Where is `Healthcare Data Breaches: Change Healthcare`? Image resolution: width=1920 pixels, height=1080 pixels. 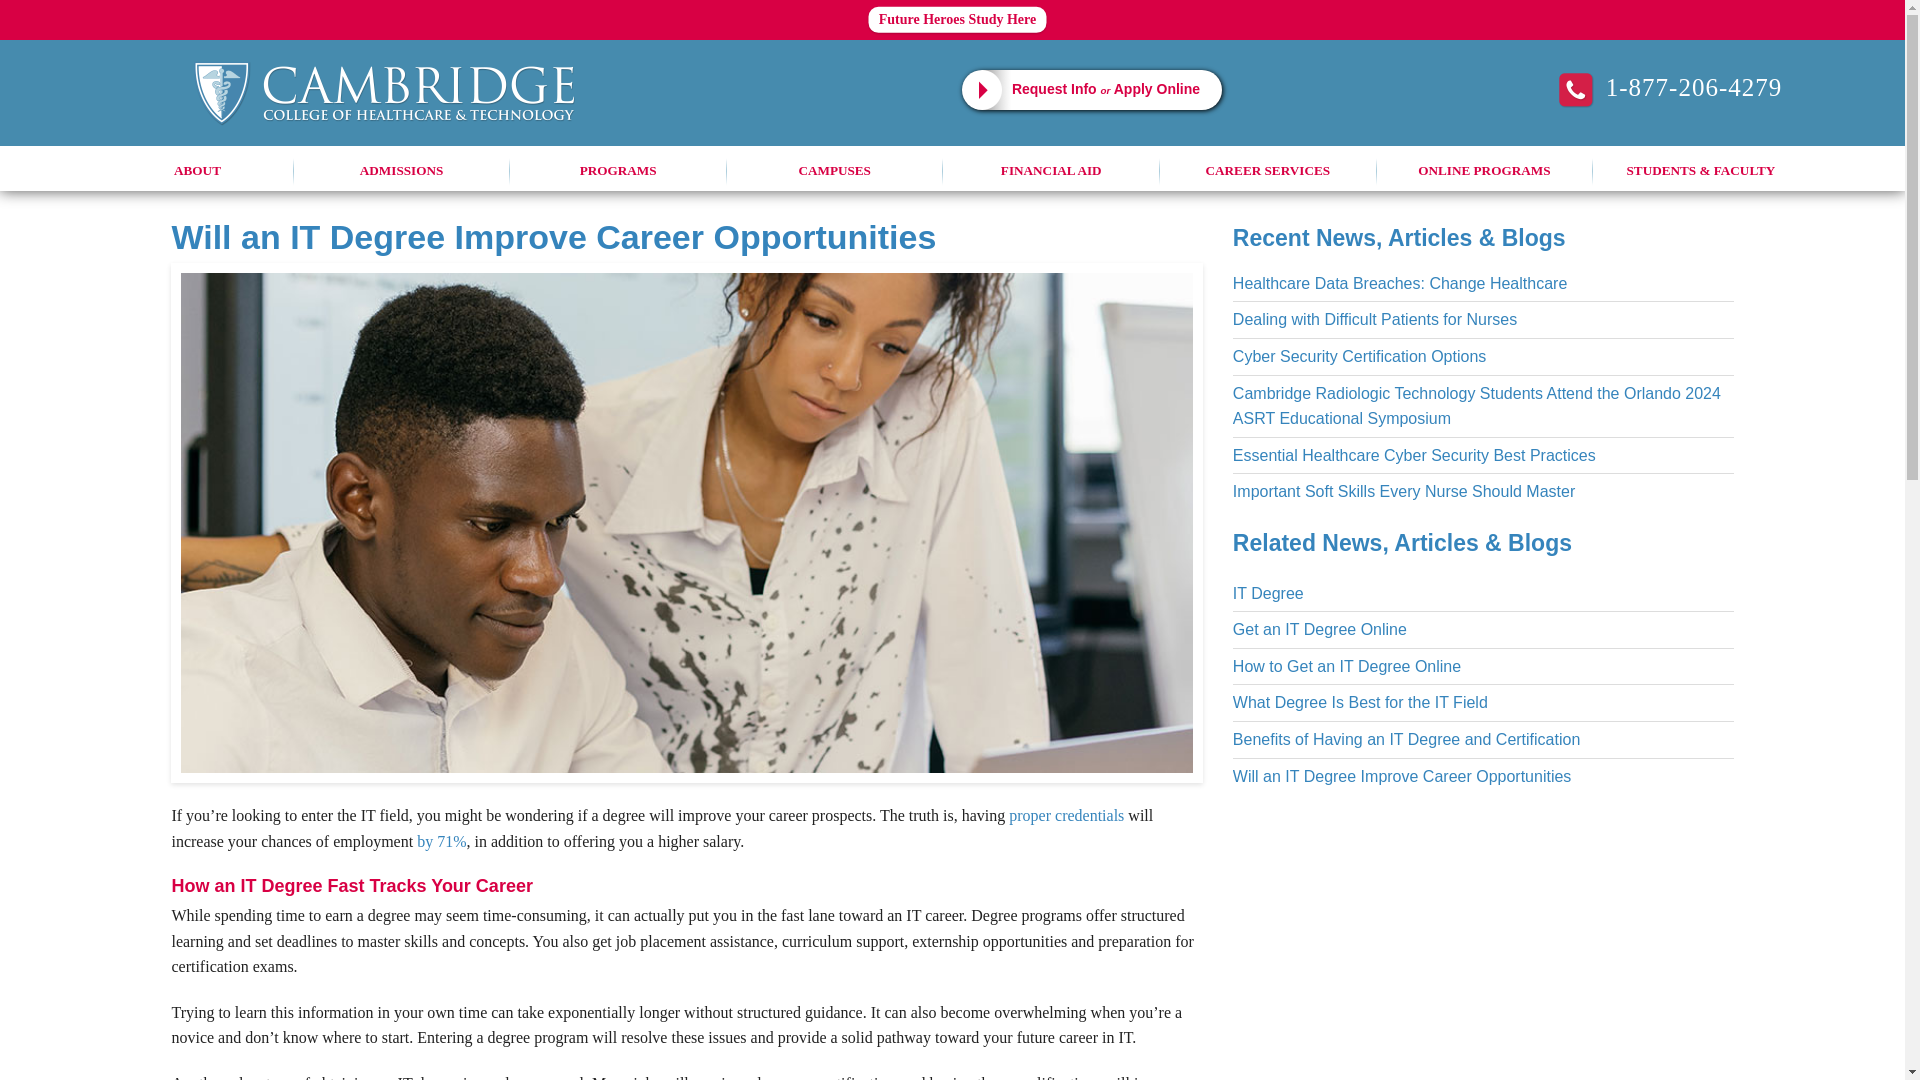 Healthcare Data Breaches: Change Healthcare is located at coordinates (1399, 283).